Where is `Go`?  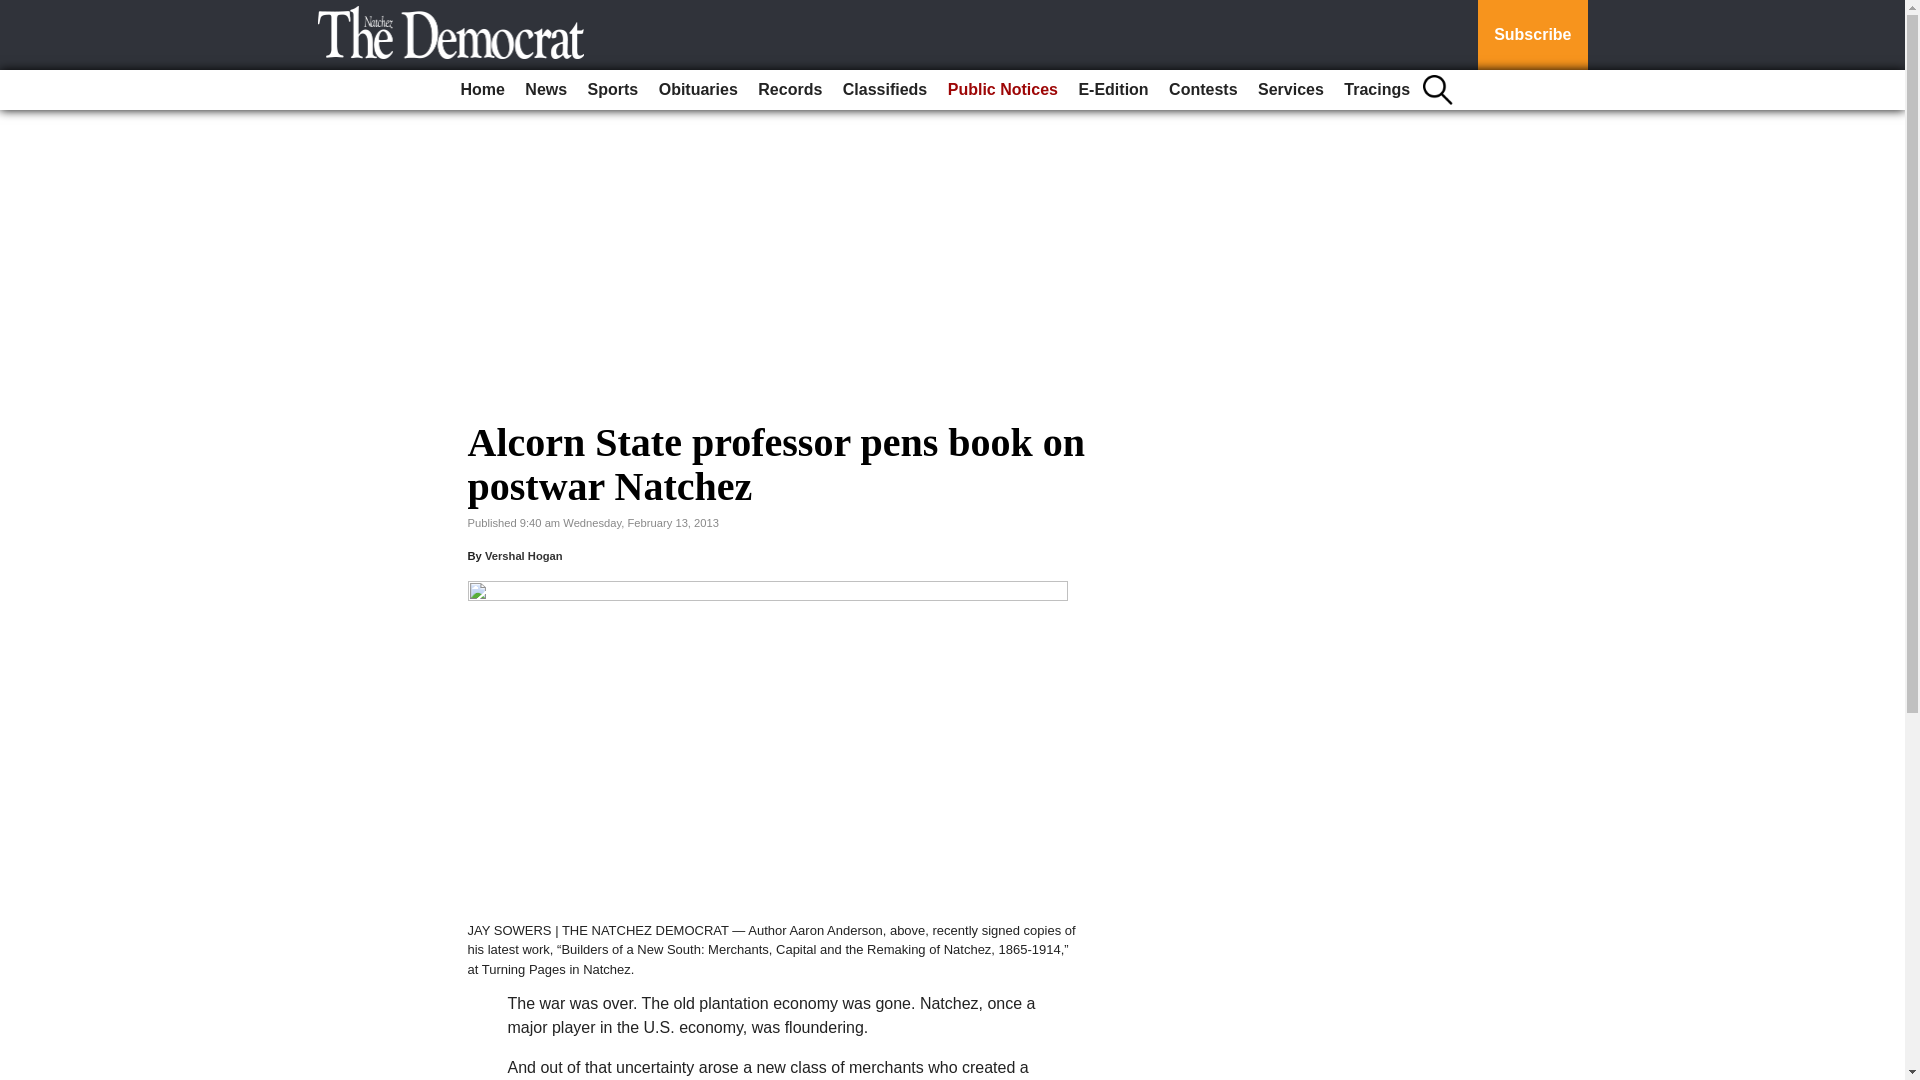 Go is located at coordinates (18, 12).